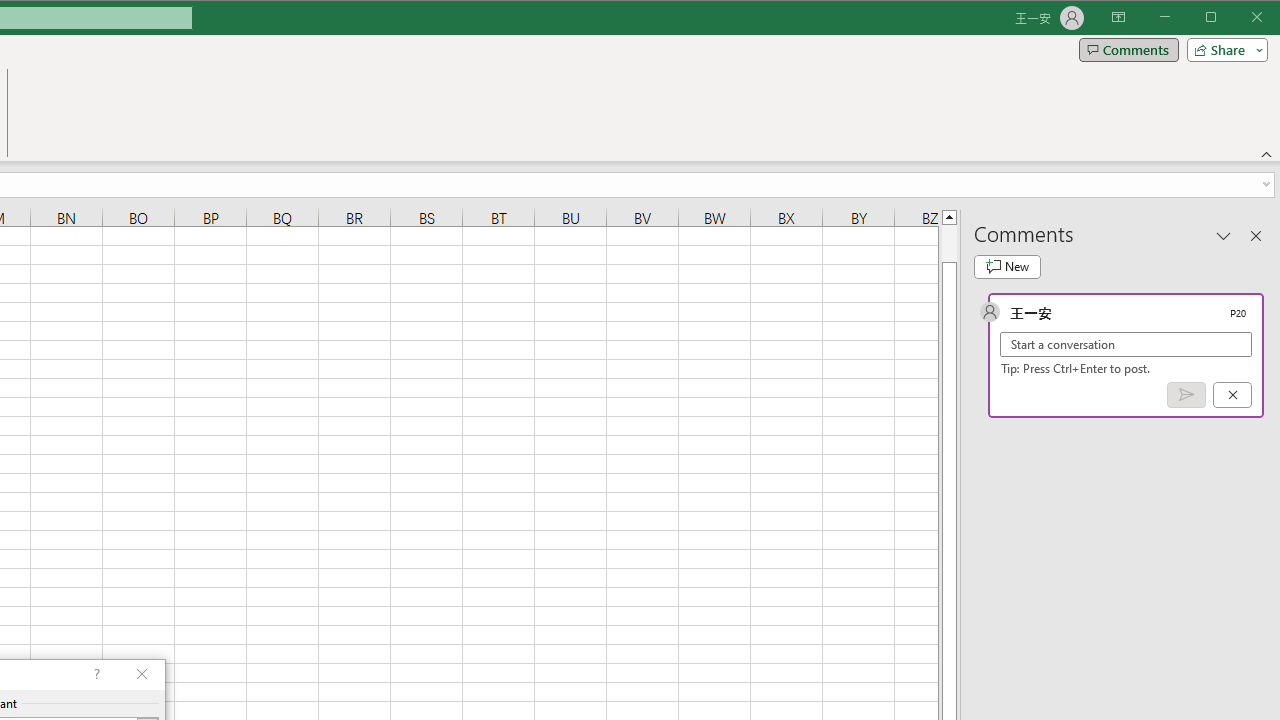  I want to click on Collapse the Ribbon, so click(1267, 154).